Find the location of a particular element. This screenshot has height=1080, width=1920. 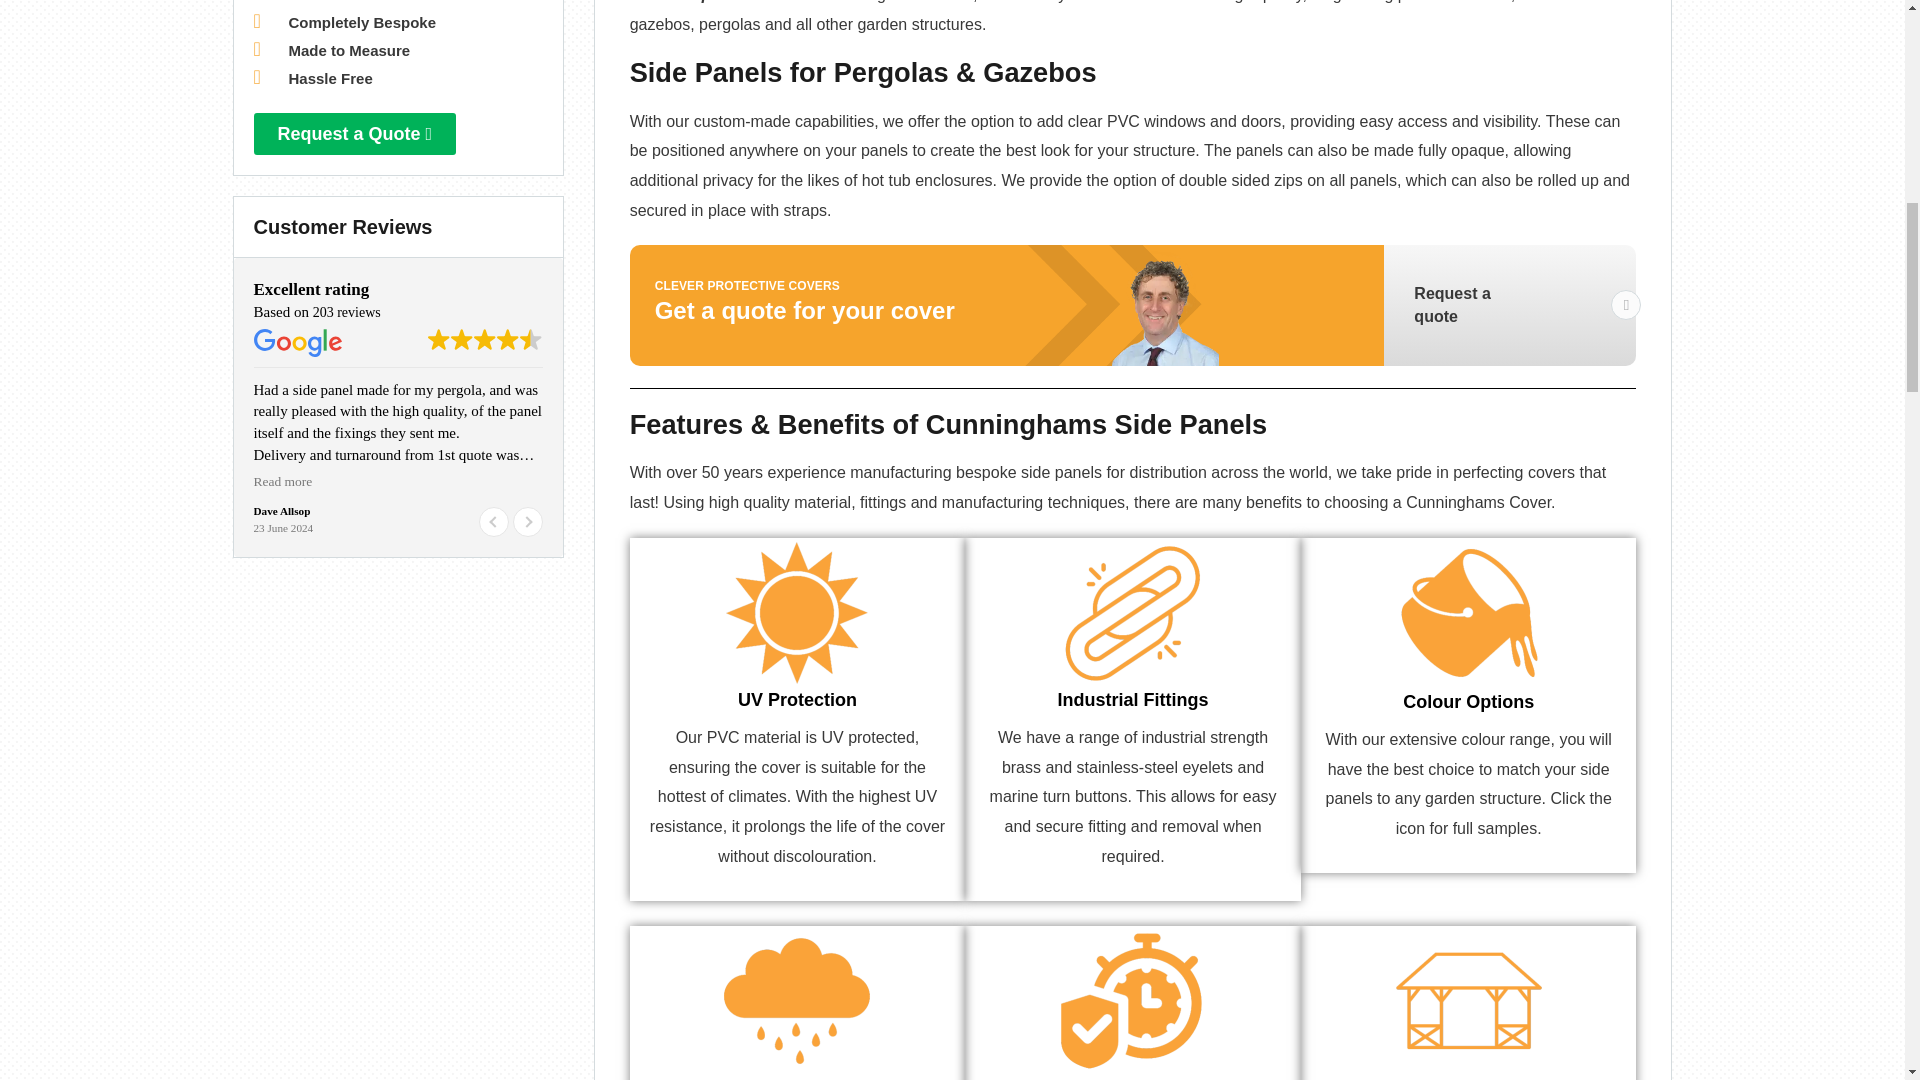

UV Protection Icon is located at coordinates (796, 612).